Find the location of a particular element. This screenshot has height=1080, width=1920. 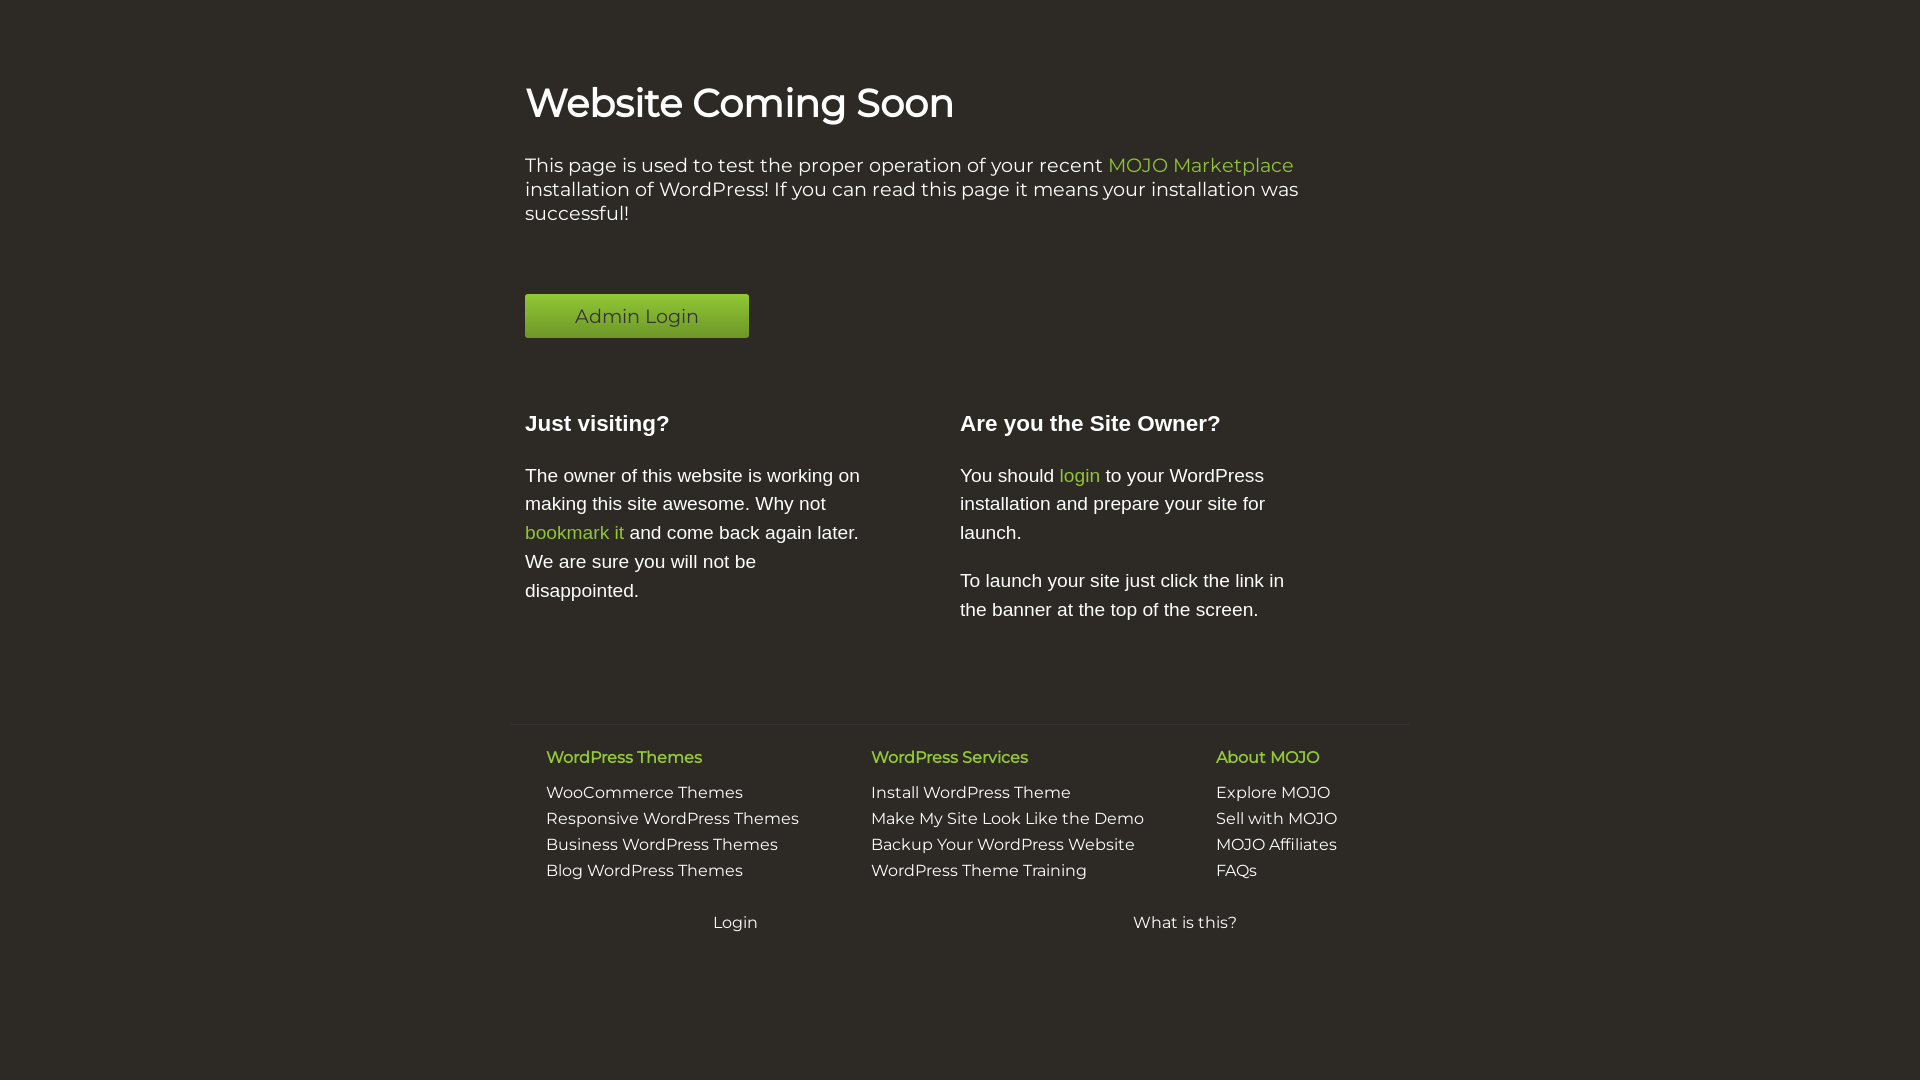

WordPress Themes is located at coordinates (624, 757).